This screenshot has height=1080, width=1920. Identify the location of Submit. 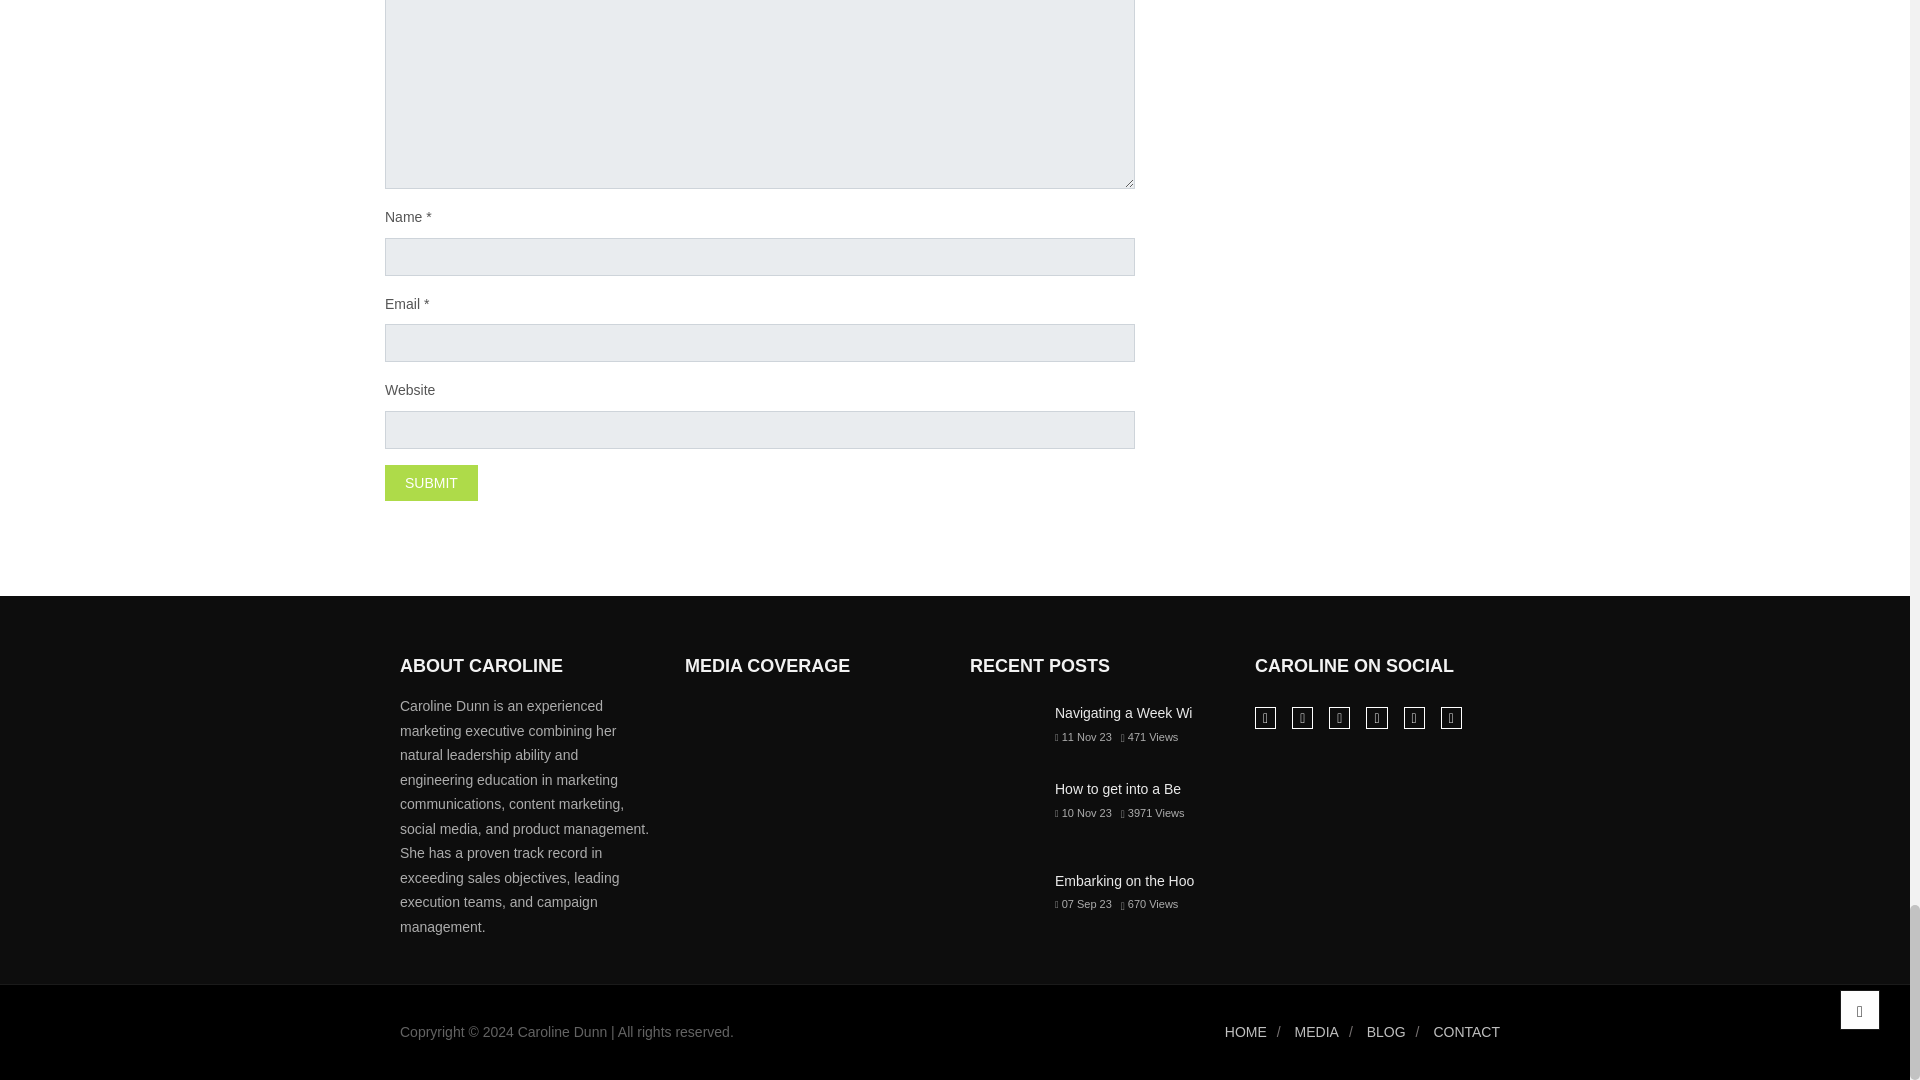
(432, 484).